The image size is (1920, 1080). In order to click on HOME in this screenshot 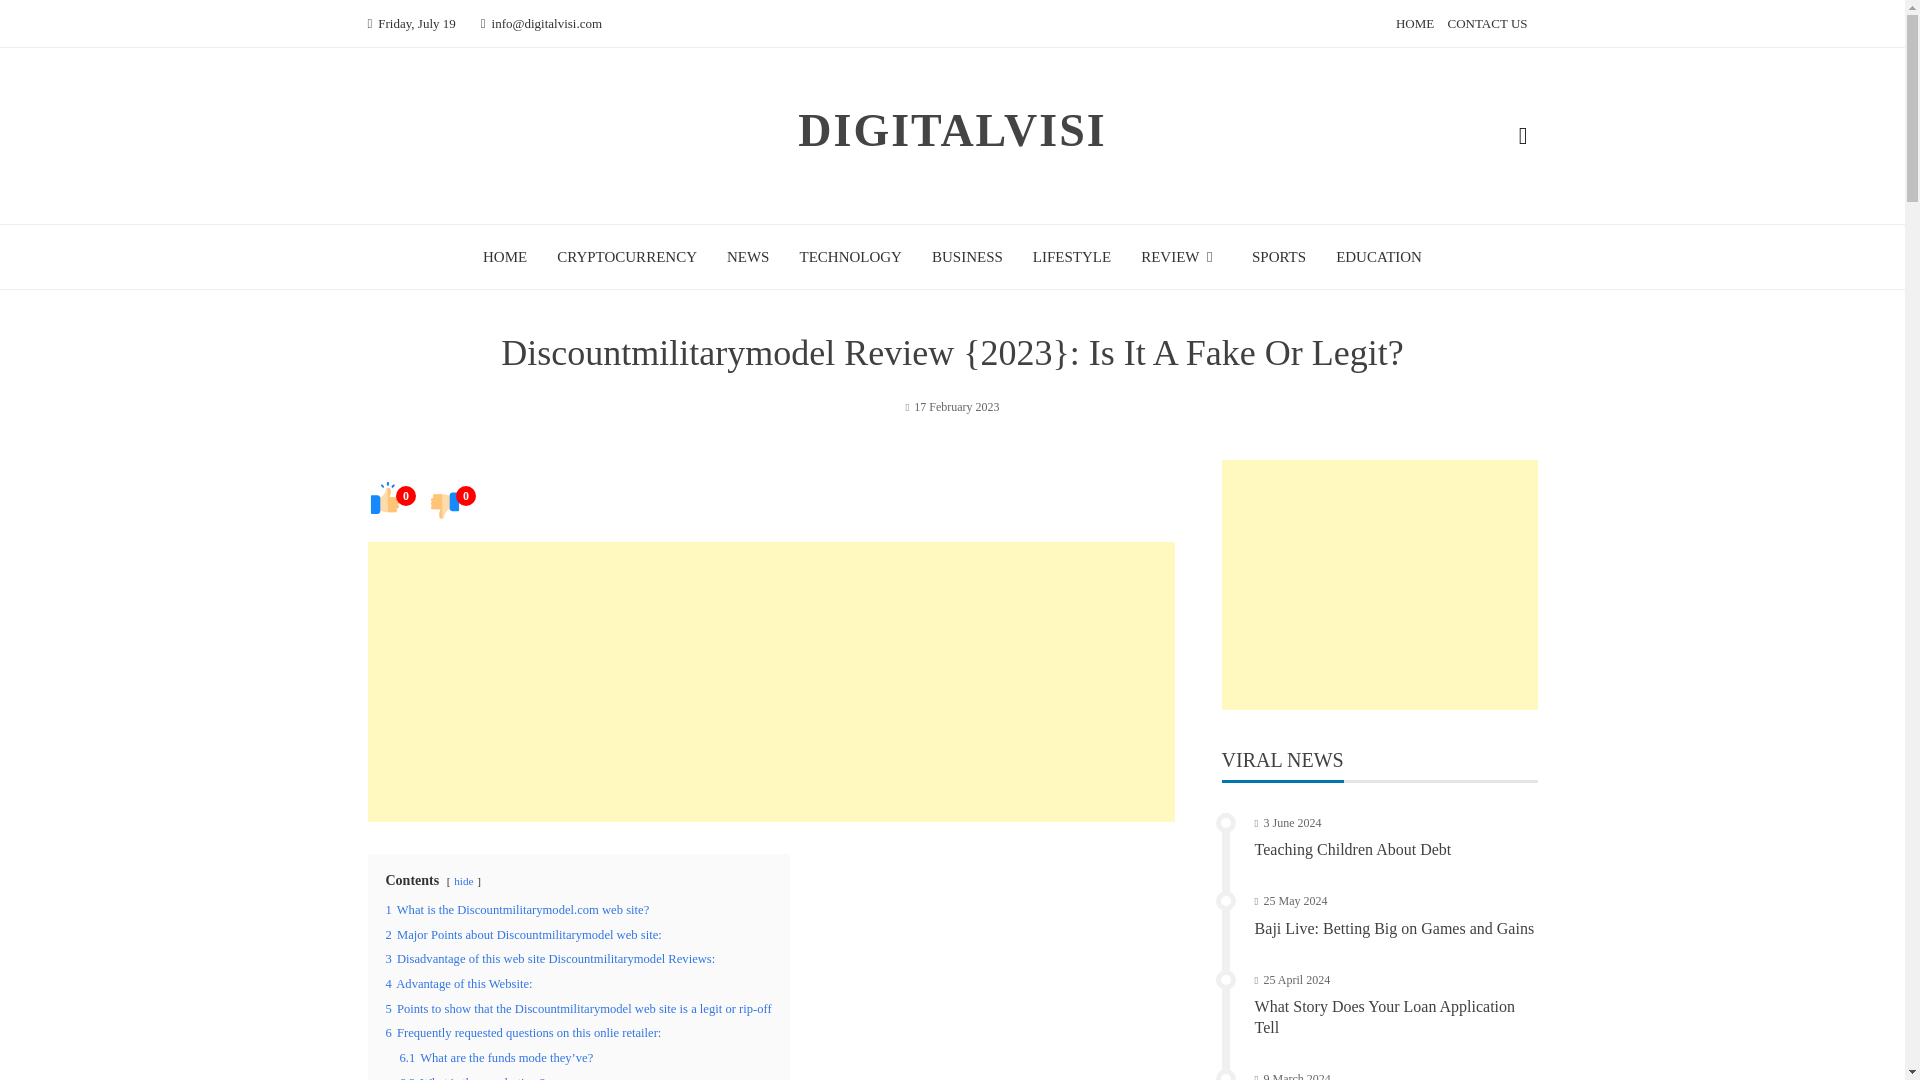, I will do `click(504, 256)`.